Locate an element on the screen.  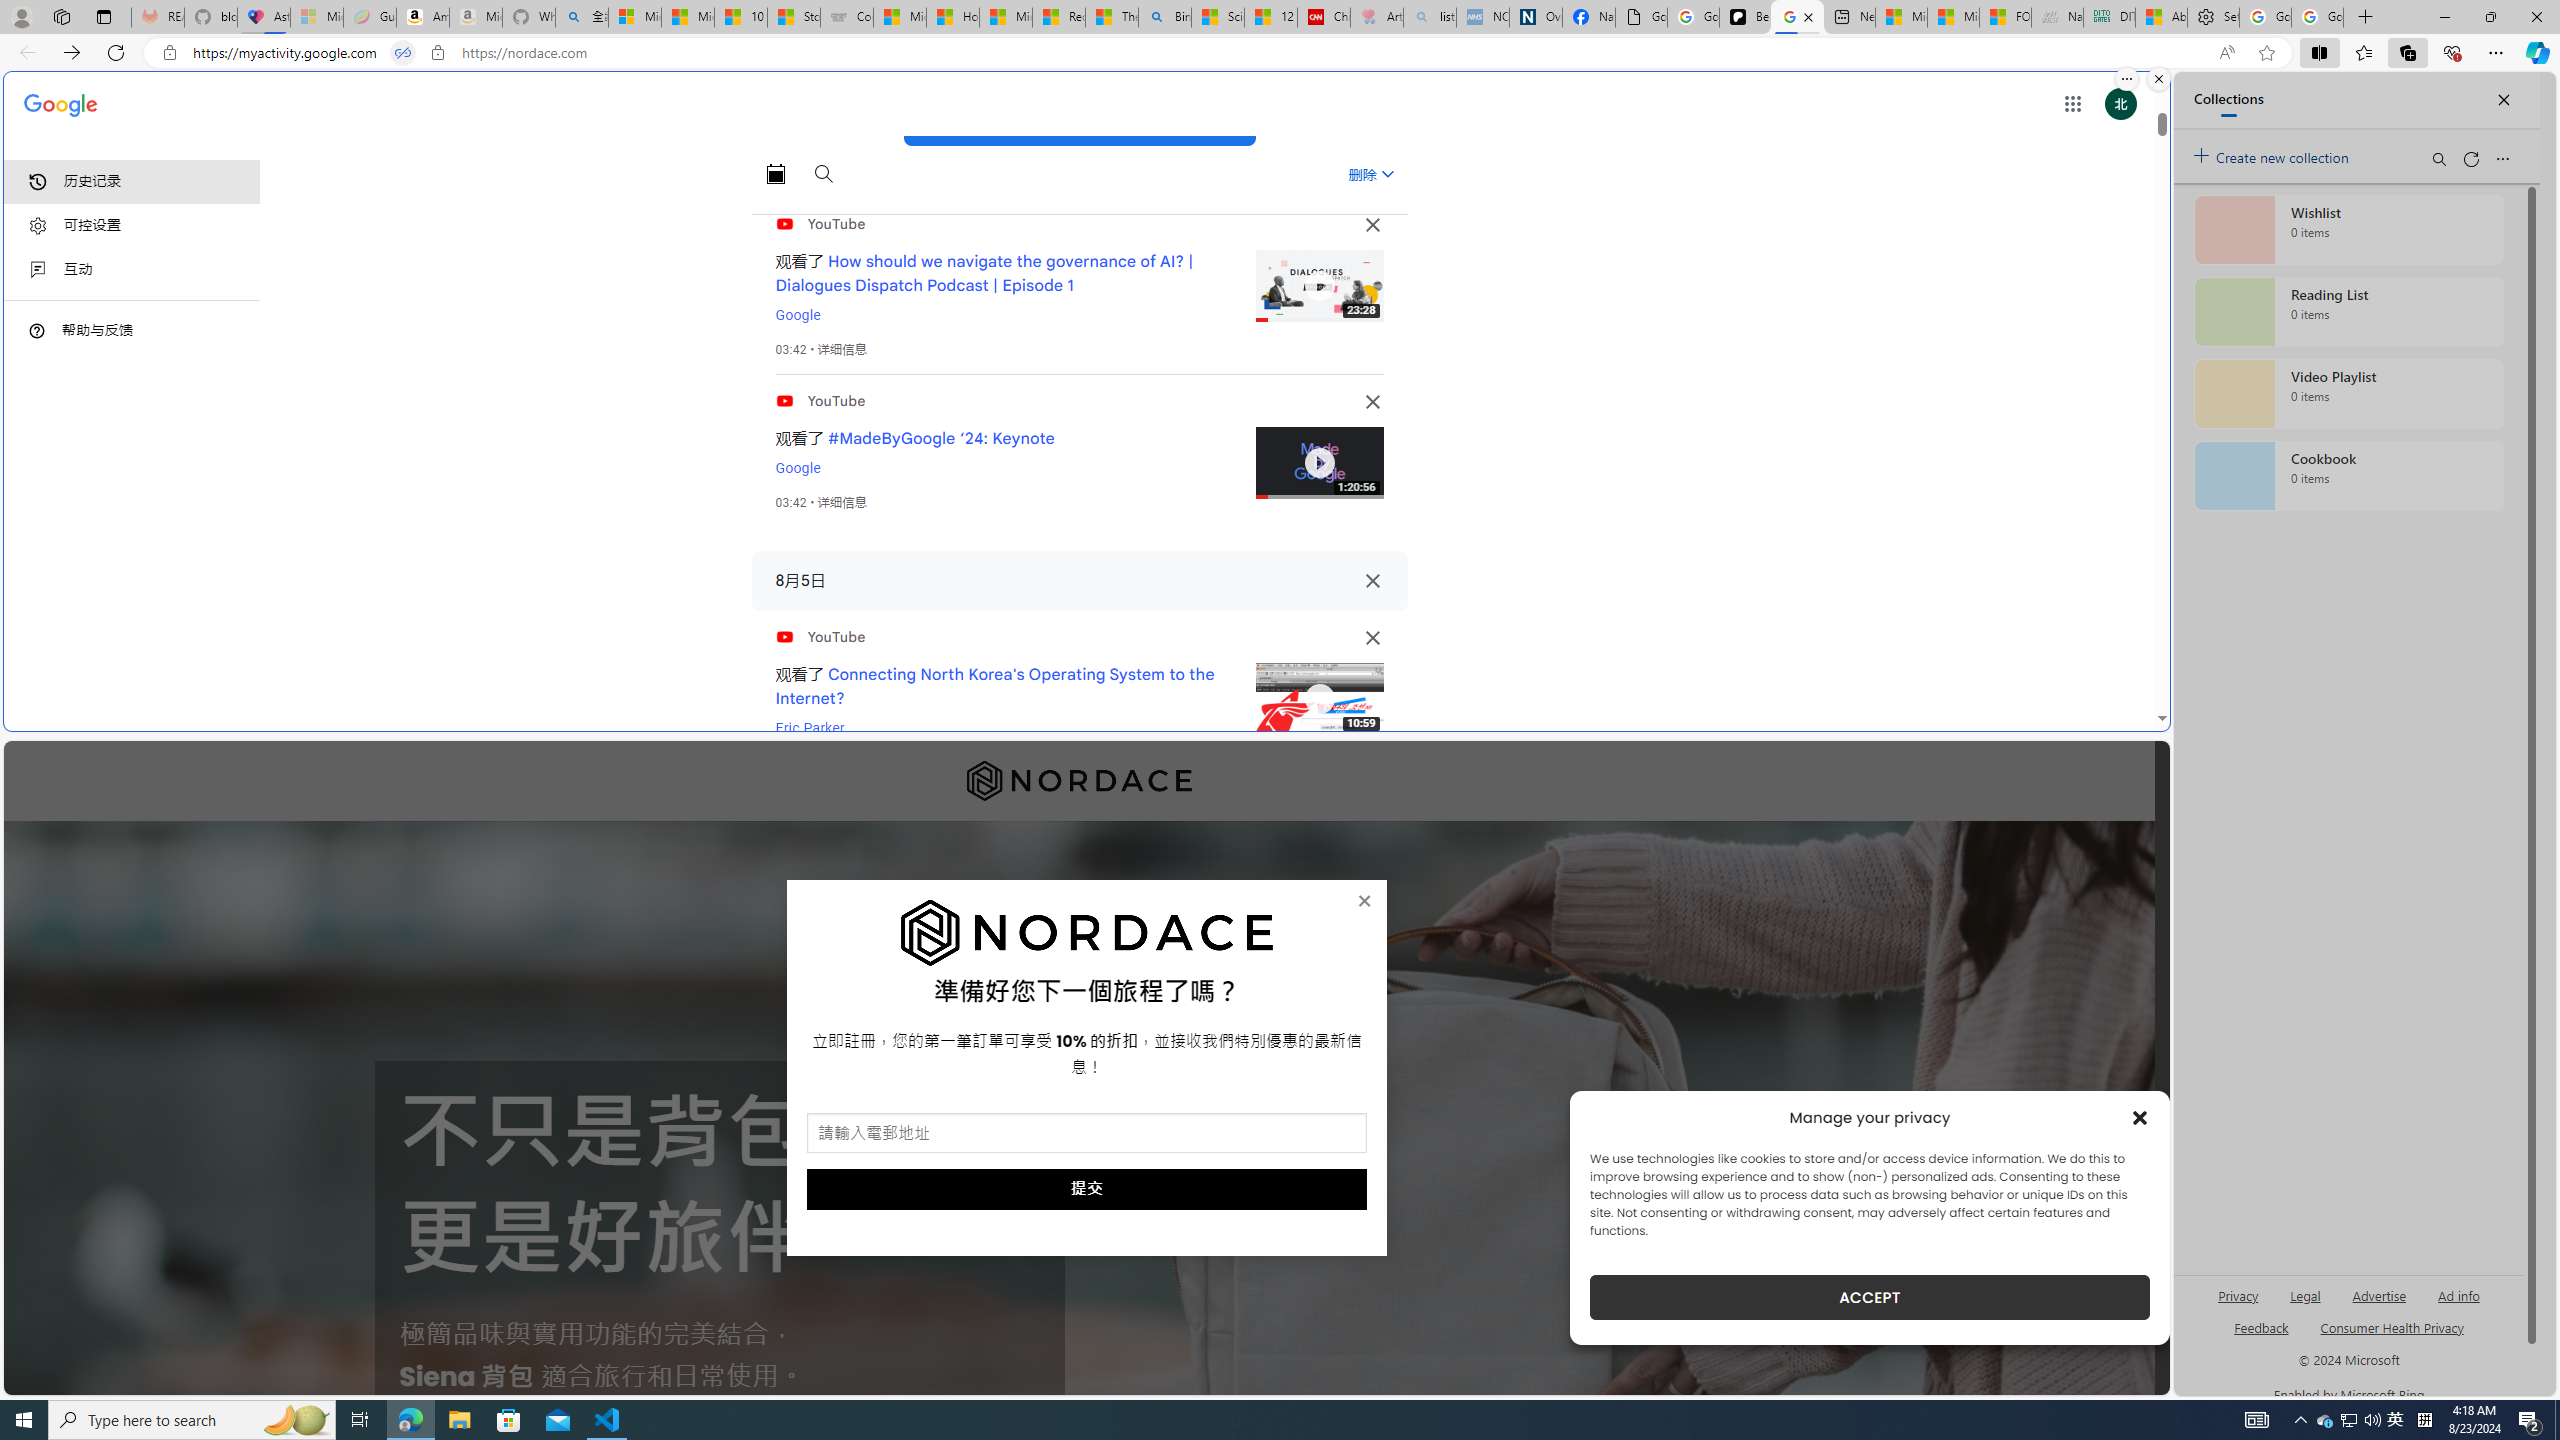
Microsoft account | Privacy is located at coordinates (634, 17).